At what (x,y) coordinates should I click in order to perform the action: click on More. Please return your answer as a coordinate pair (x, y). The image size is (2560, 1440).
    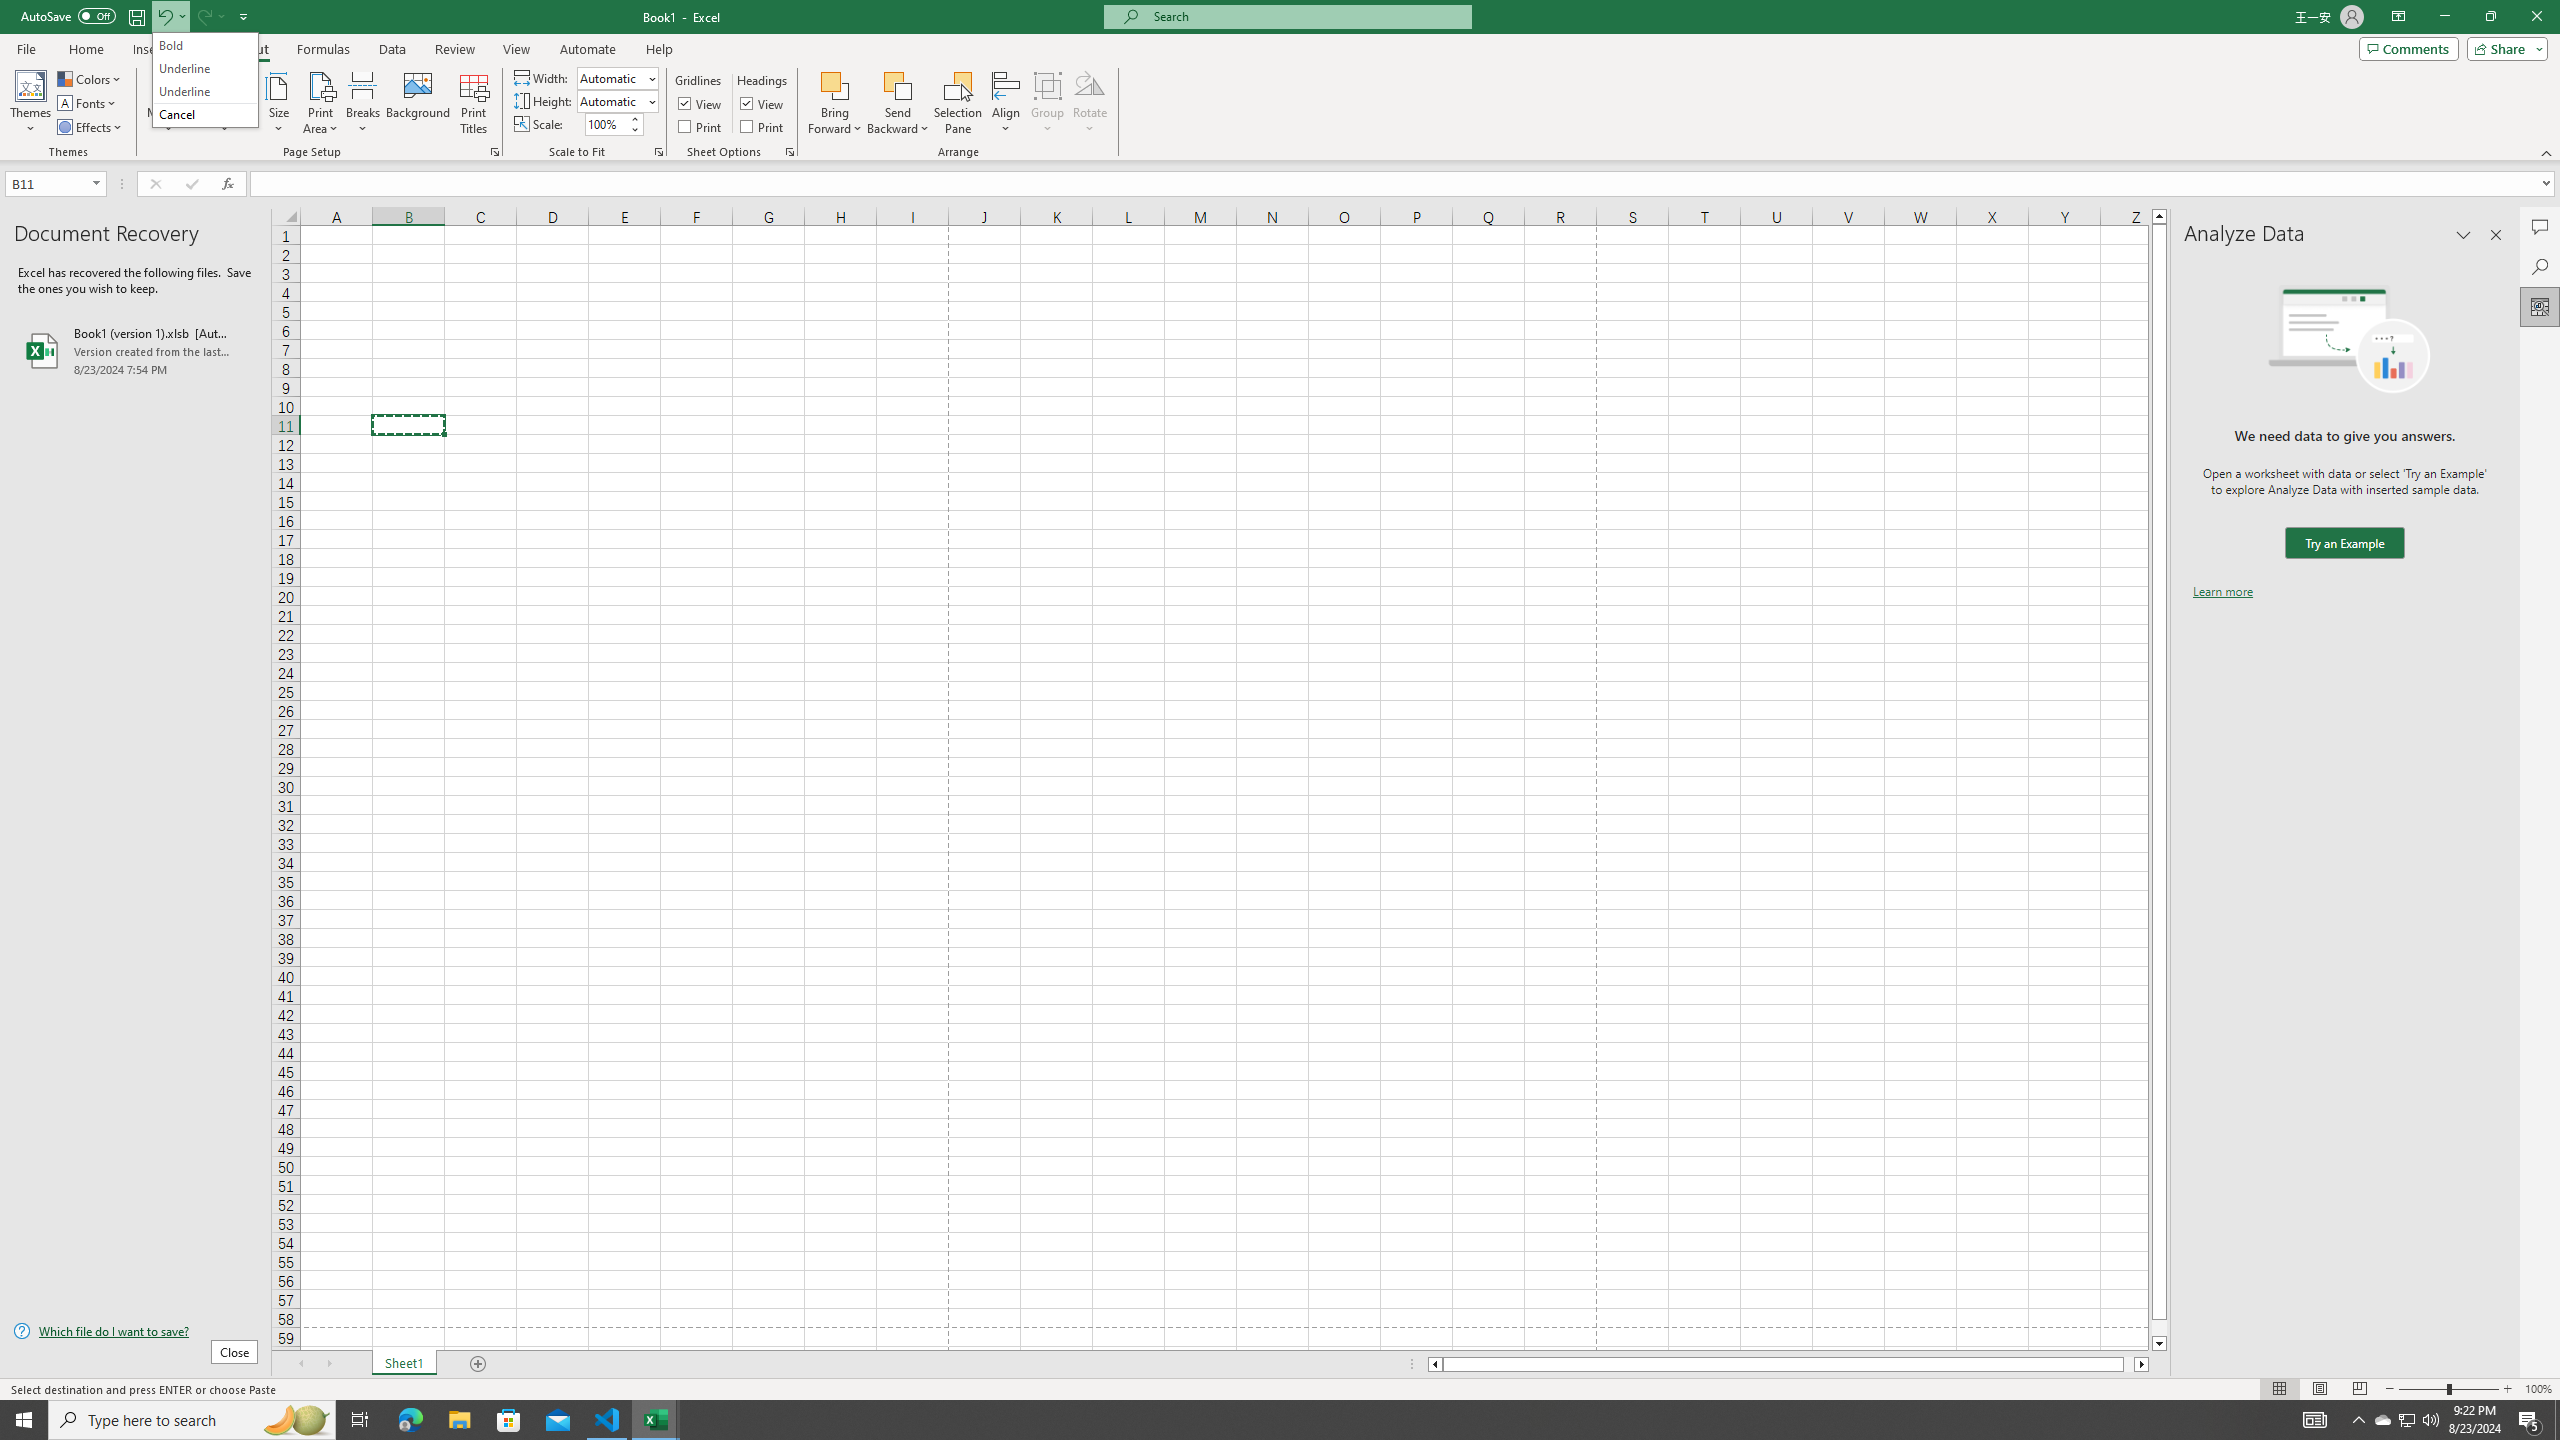
    Looking at the image, I should click on (634, 118).